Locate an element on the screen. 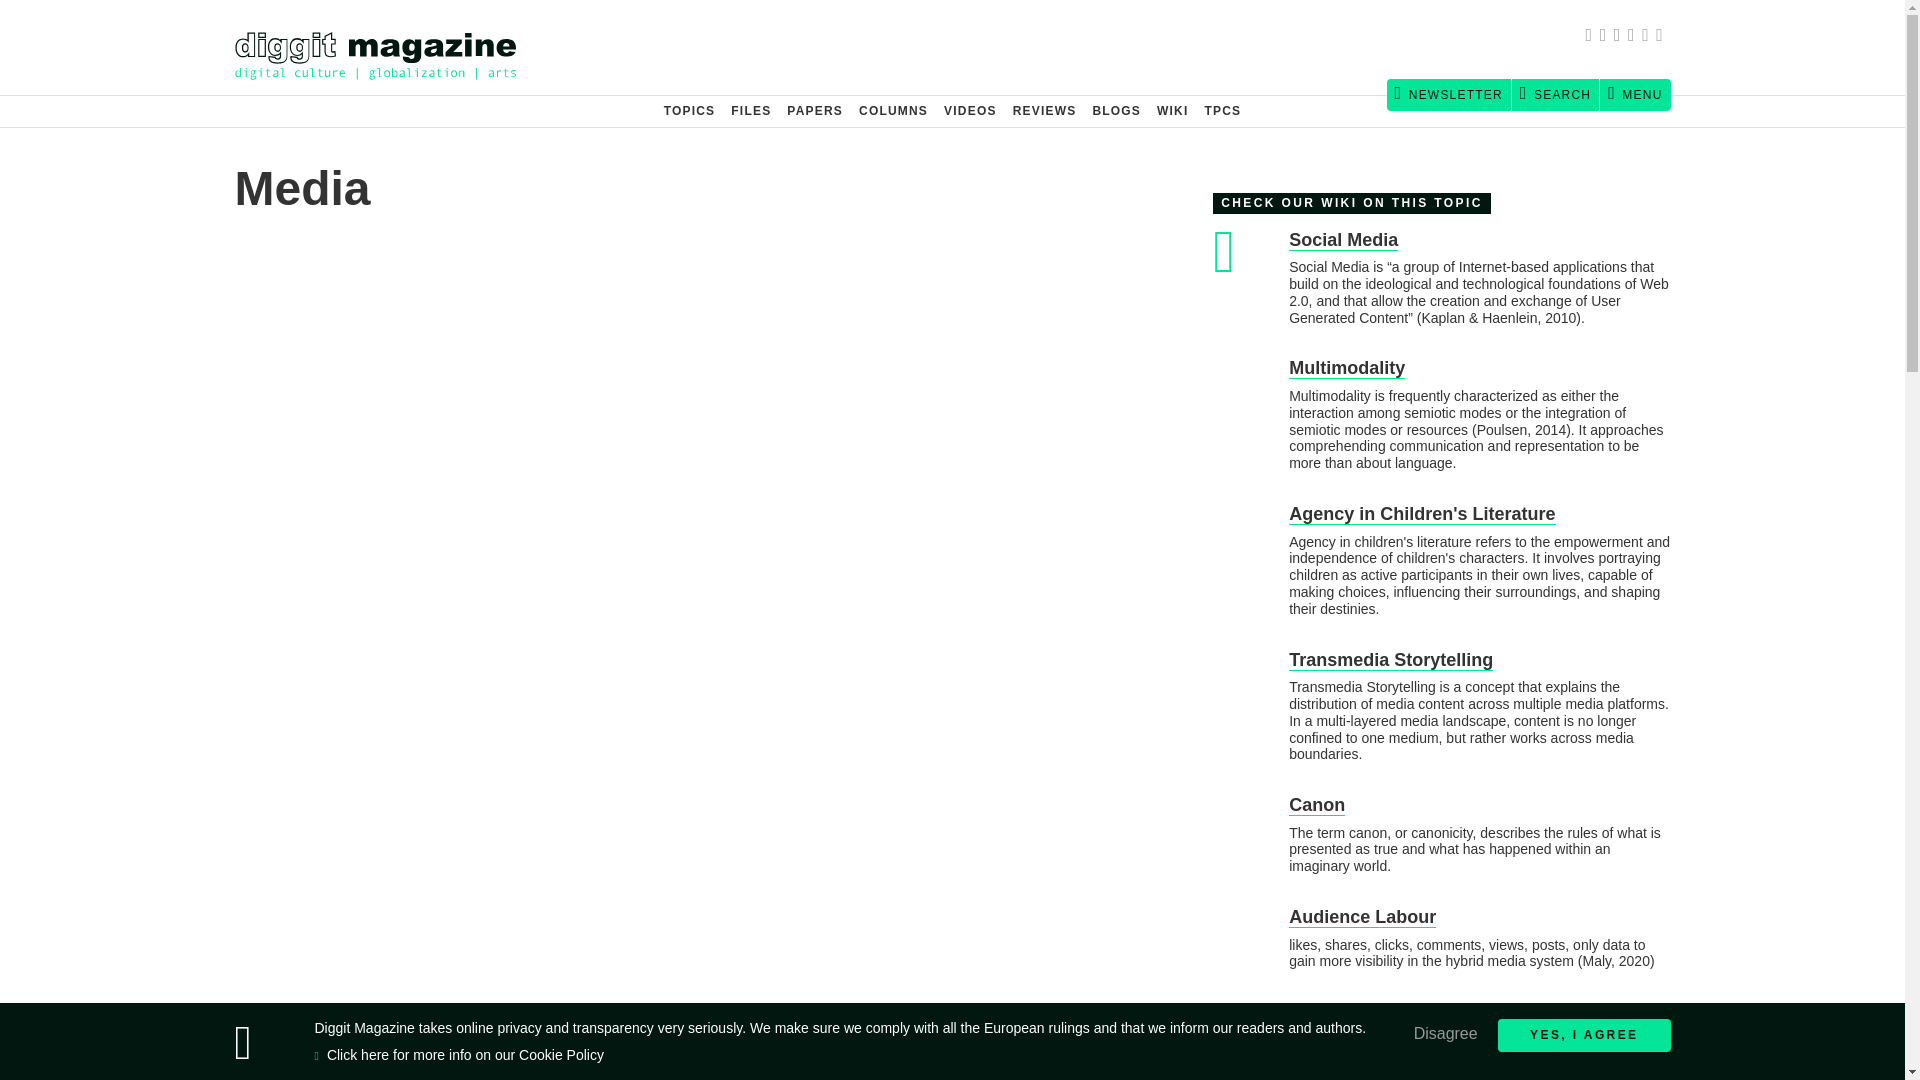 Image resolution: width=1920 pixels, height=1080 pixels. LINKEDIN is located at coordinates (1648, 37).